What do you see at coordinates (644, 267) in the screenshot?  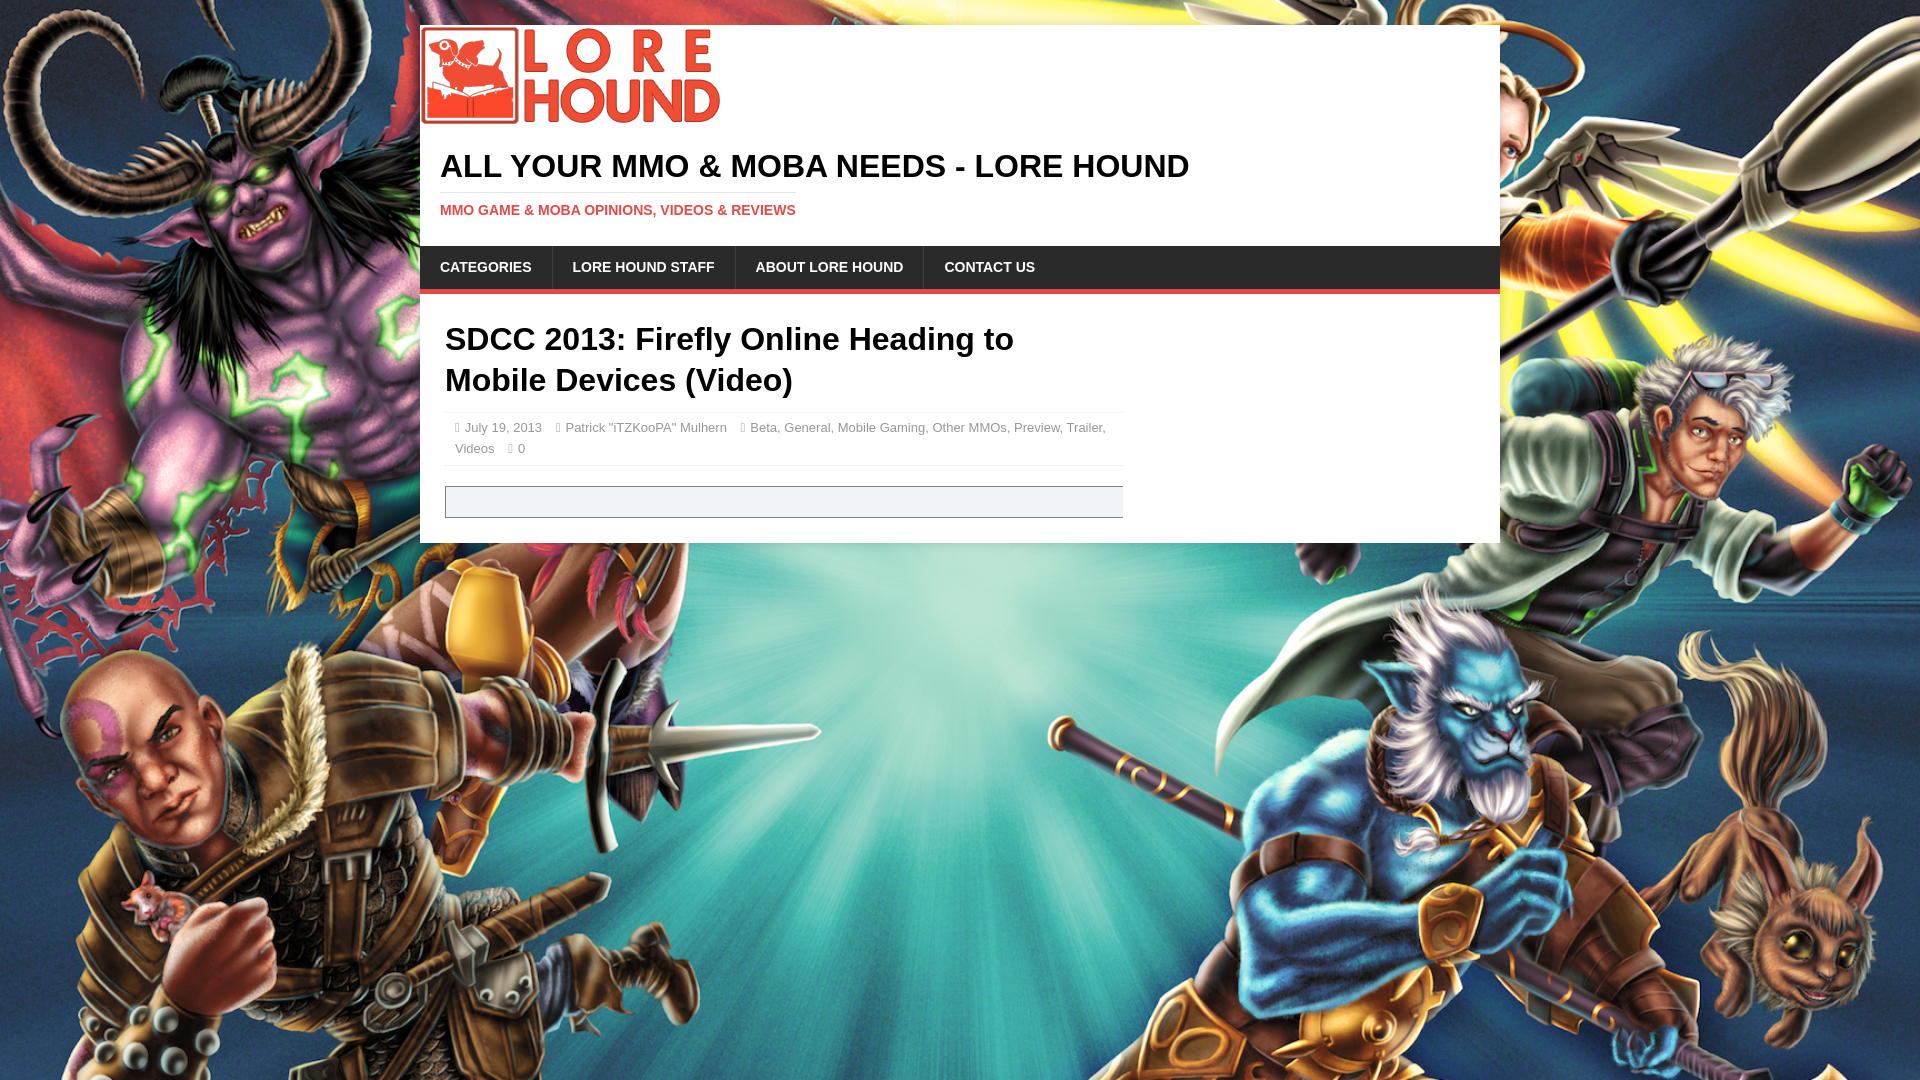 I see `LORE HOUND STAFF` at bounding box center [644, 267].